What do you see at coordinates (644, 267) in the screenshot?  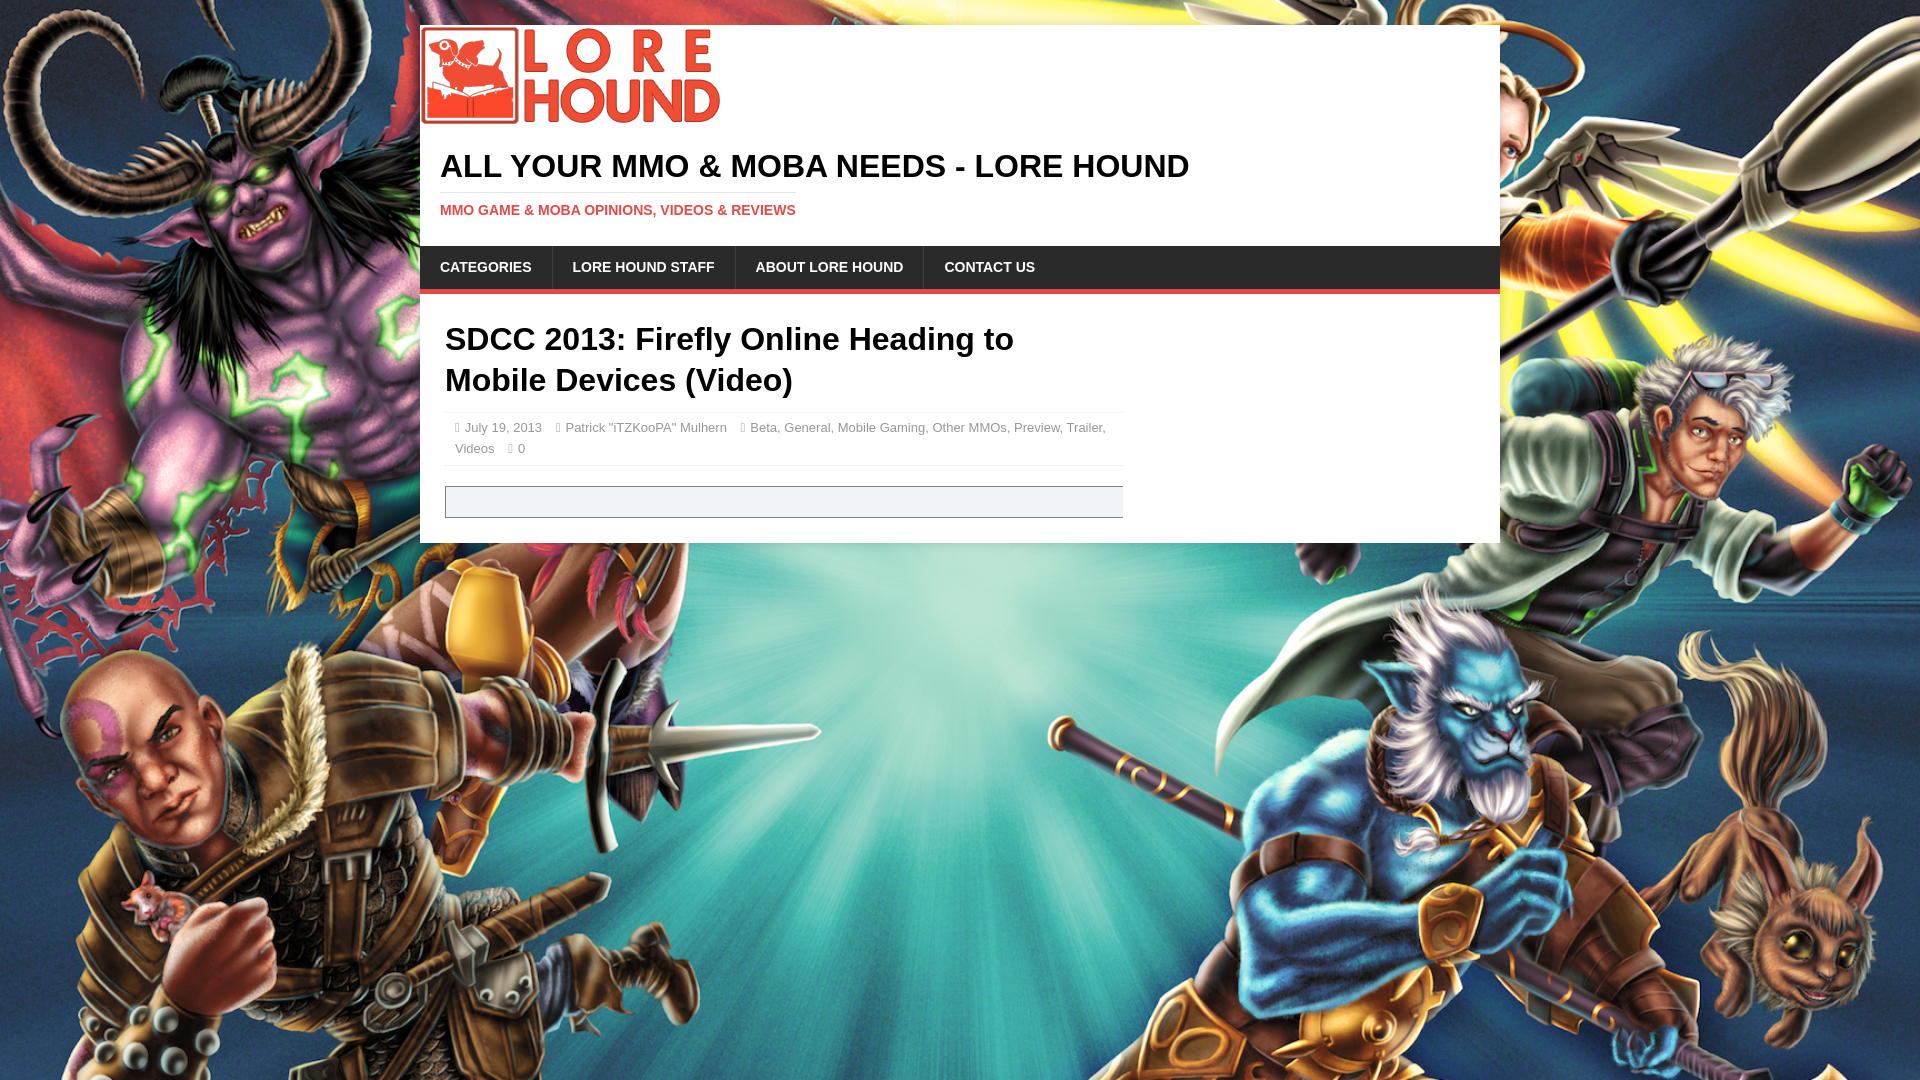 I see `LORE HOUND STAFF` at bounding box center [644, 267].